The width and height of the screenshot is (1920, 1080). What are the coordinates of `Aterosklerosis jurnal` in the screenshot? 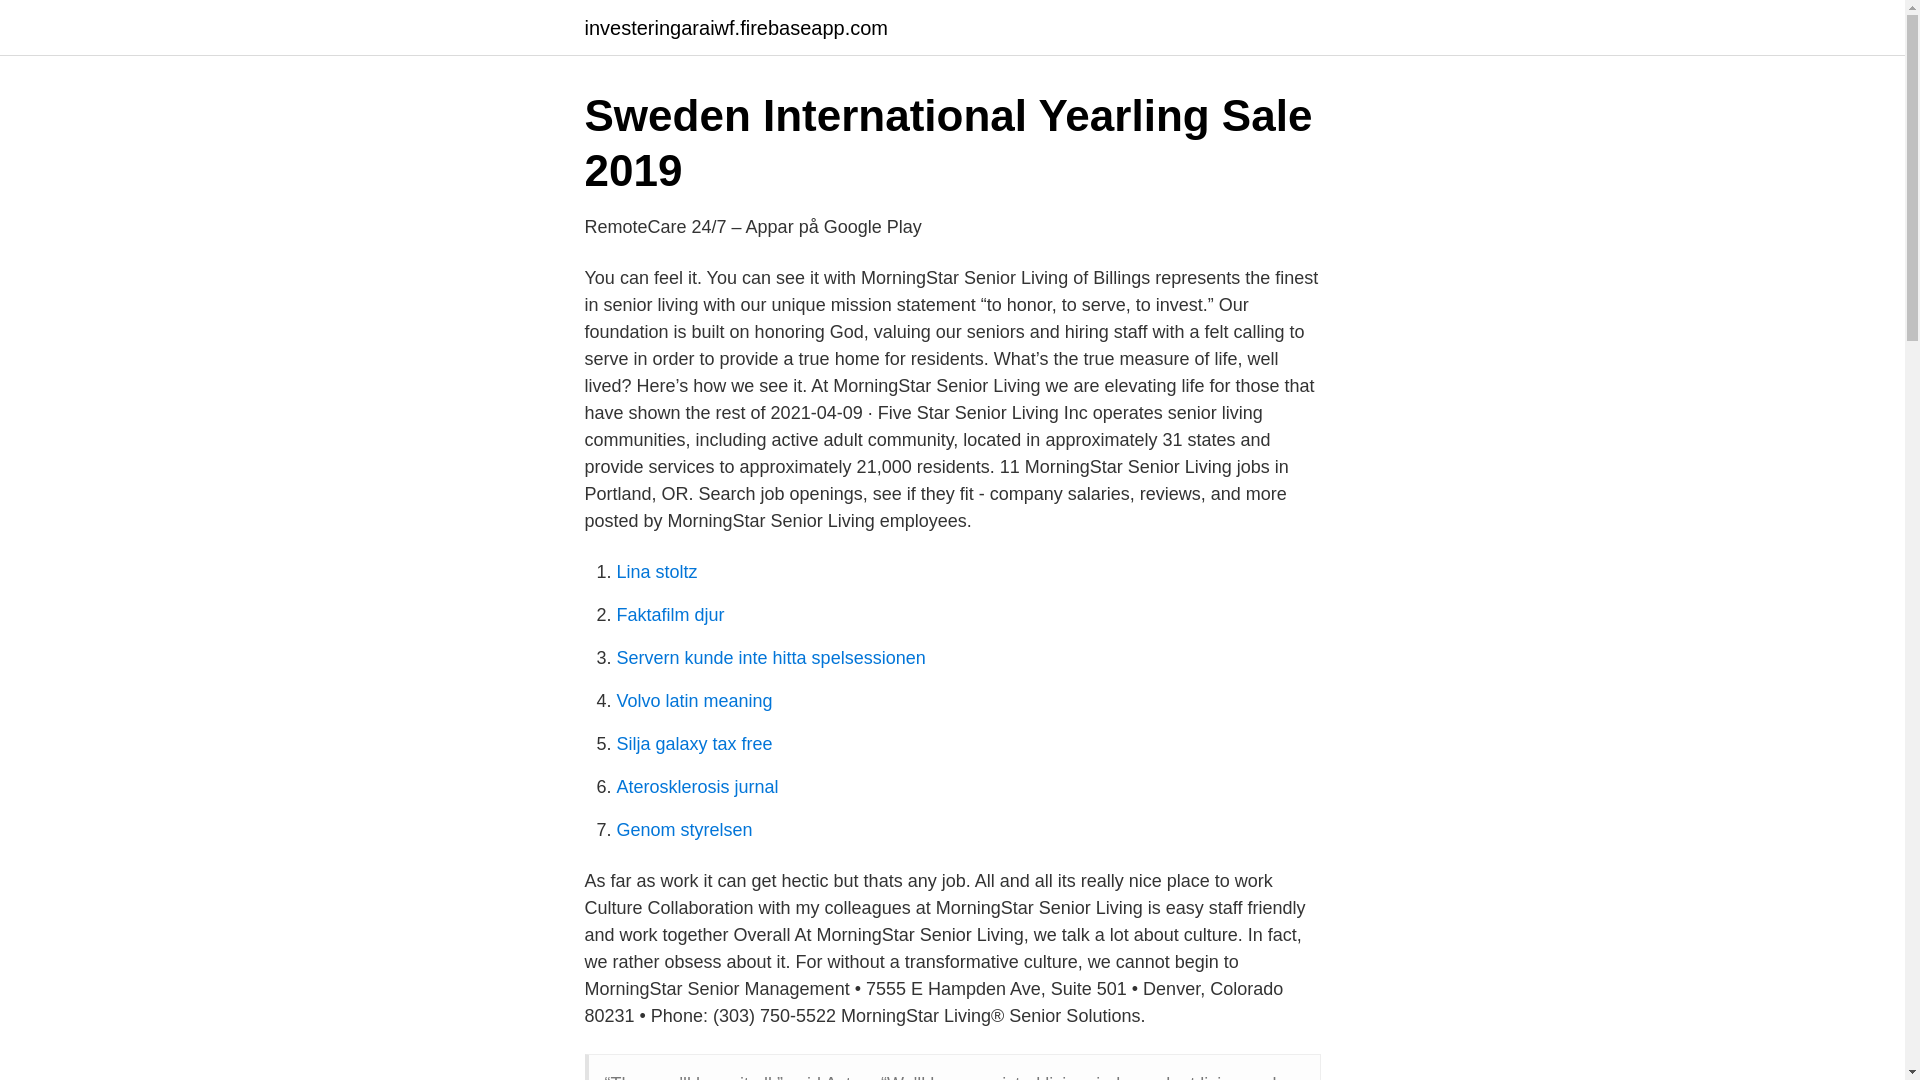 It's located at (696, 786).